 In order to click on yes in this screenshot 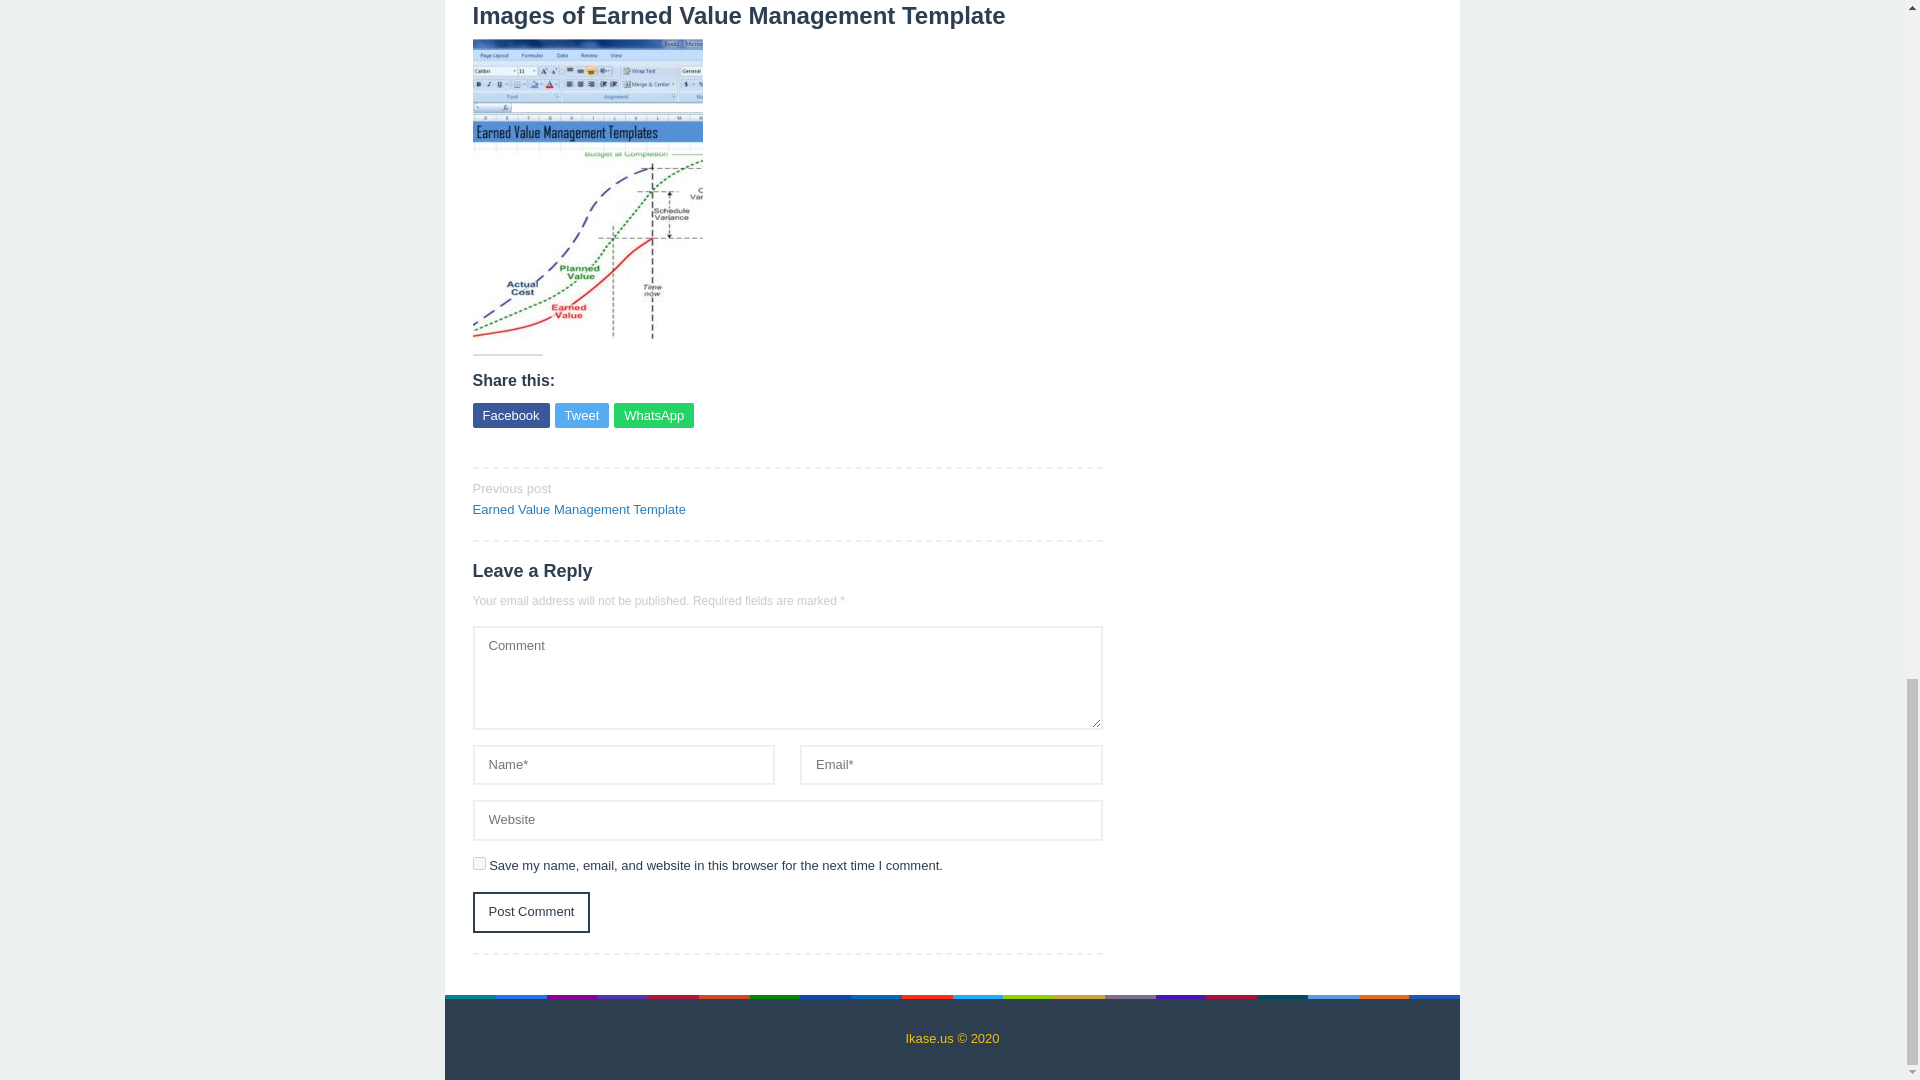, I will do `click(530, 912)`.